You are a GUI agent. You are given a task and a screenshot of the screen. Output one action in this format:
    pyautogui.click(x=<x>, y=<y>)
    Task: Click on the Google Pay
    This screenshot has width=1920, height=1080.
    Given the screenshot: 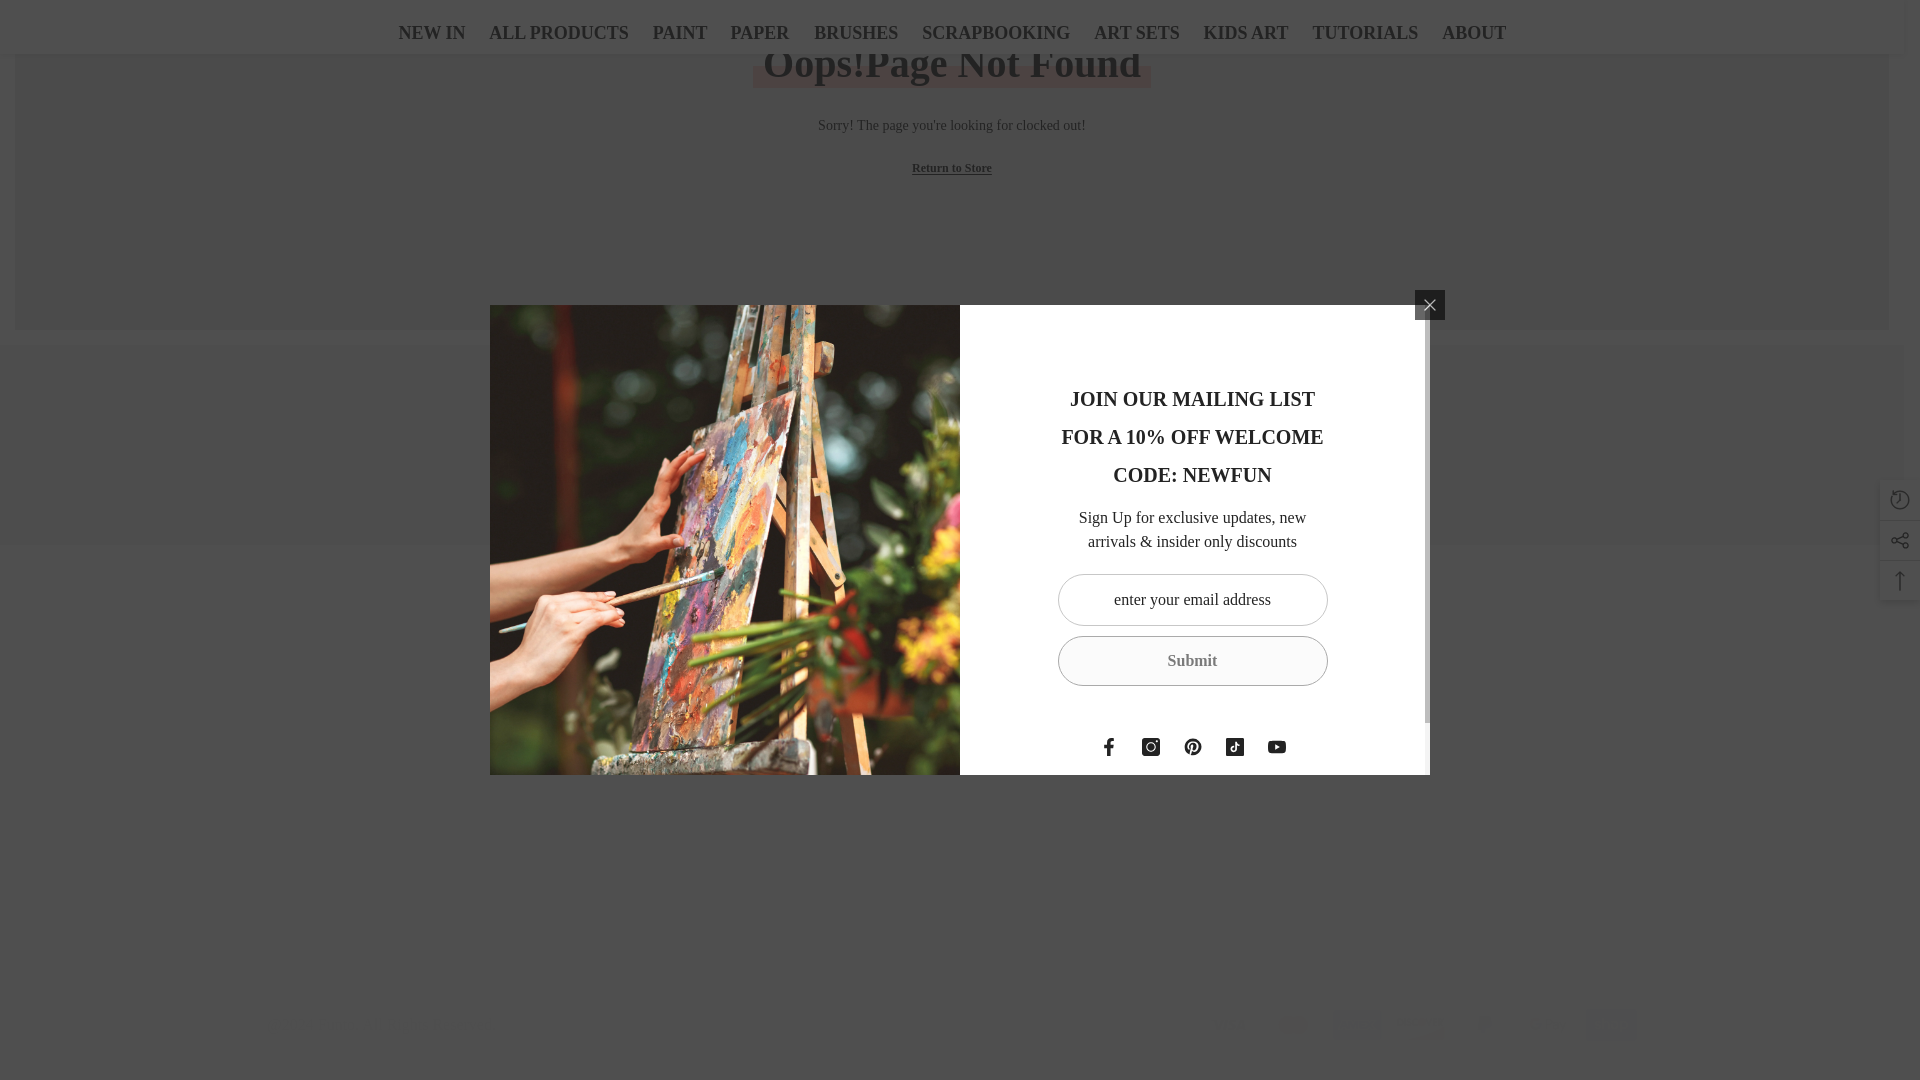 What is the action you would take?
    pyautogui.click(x=1548, y=1024)
    